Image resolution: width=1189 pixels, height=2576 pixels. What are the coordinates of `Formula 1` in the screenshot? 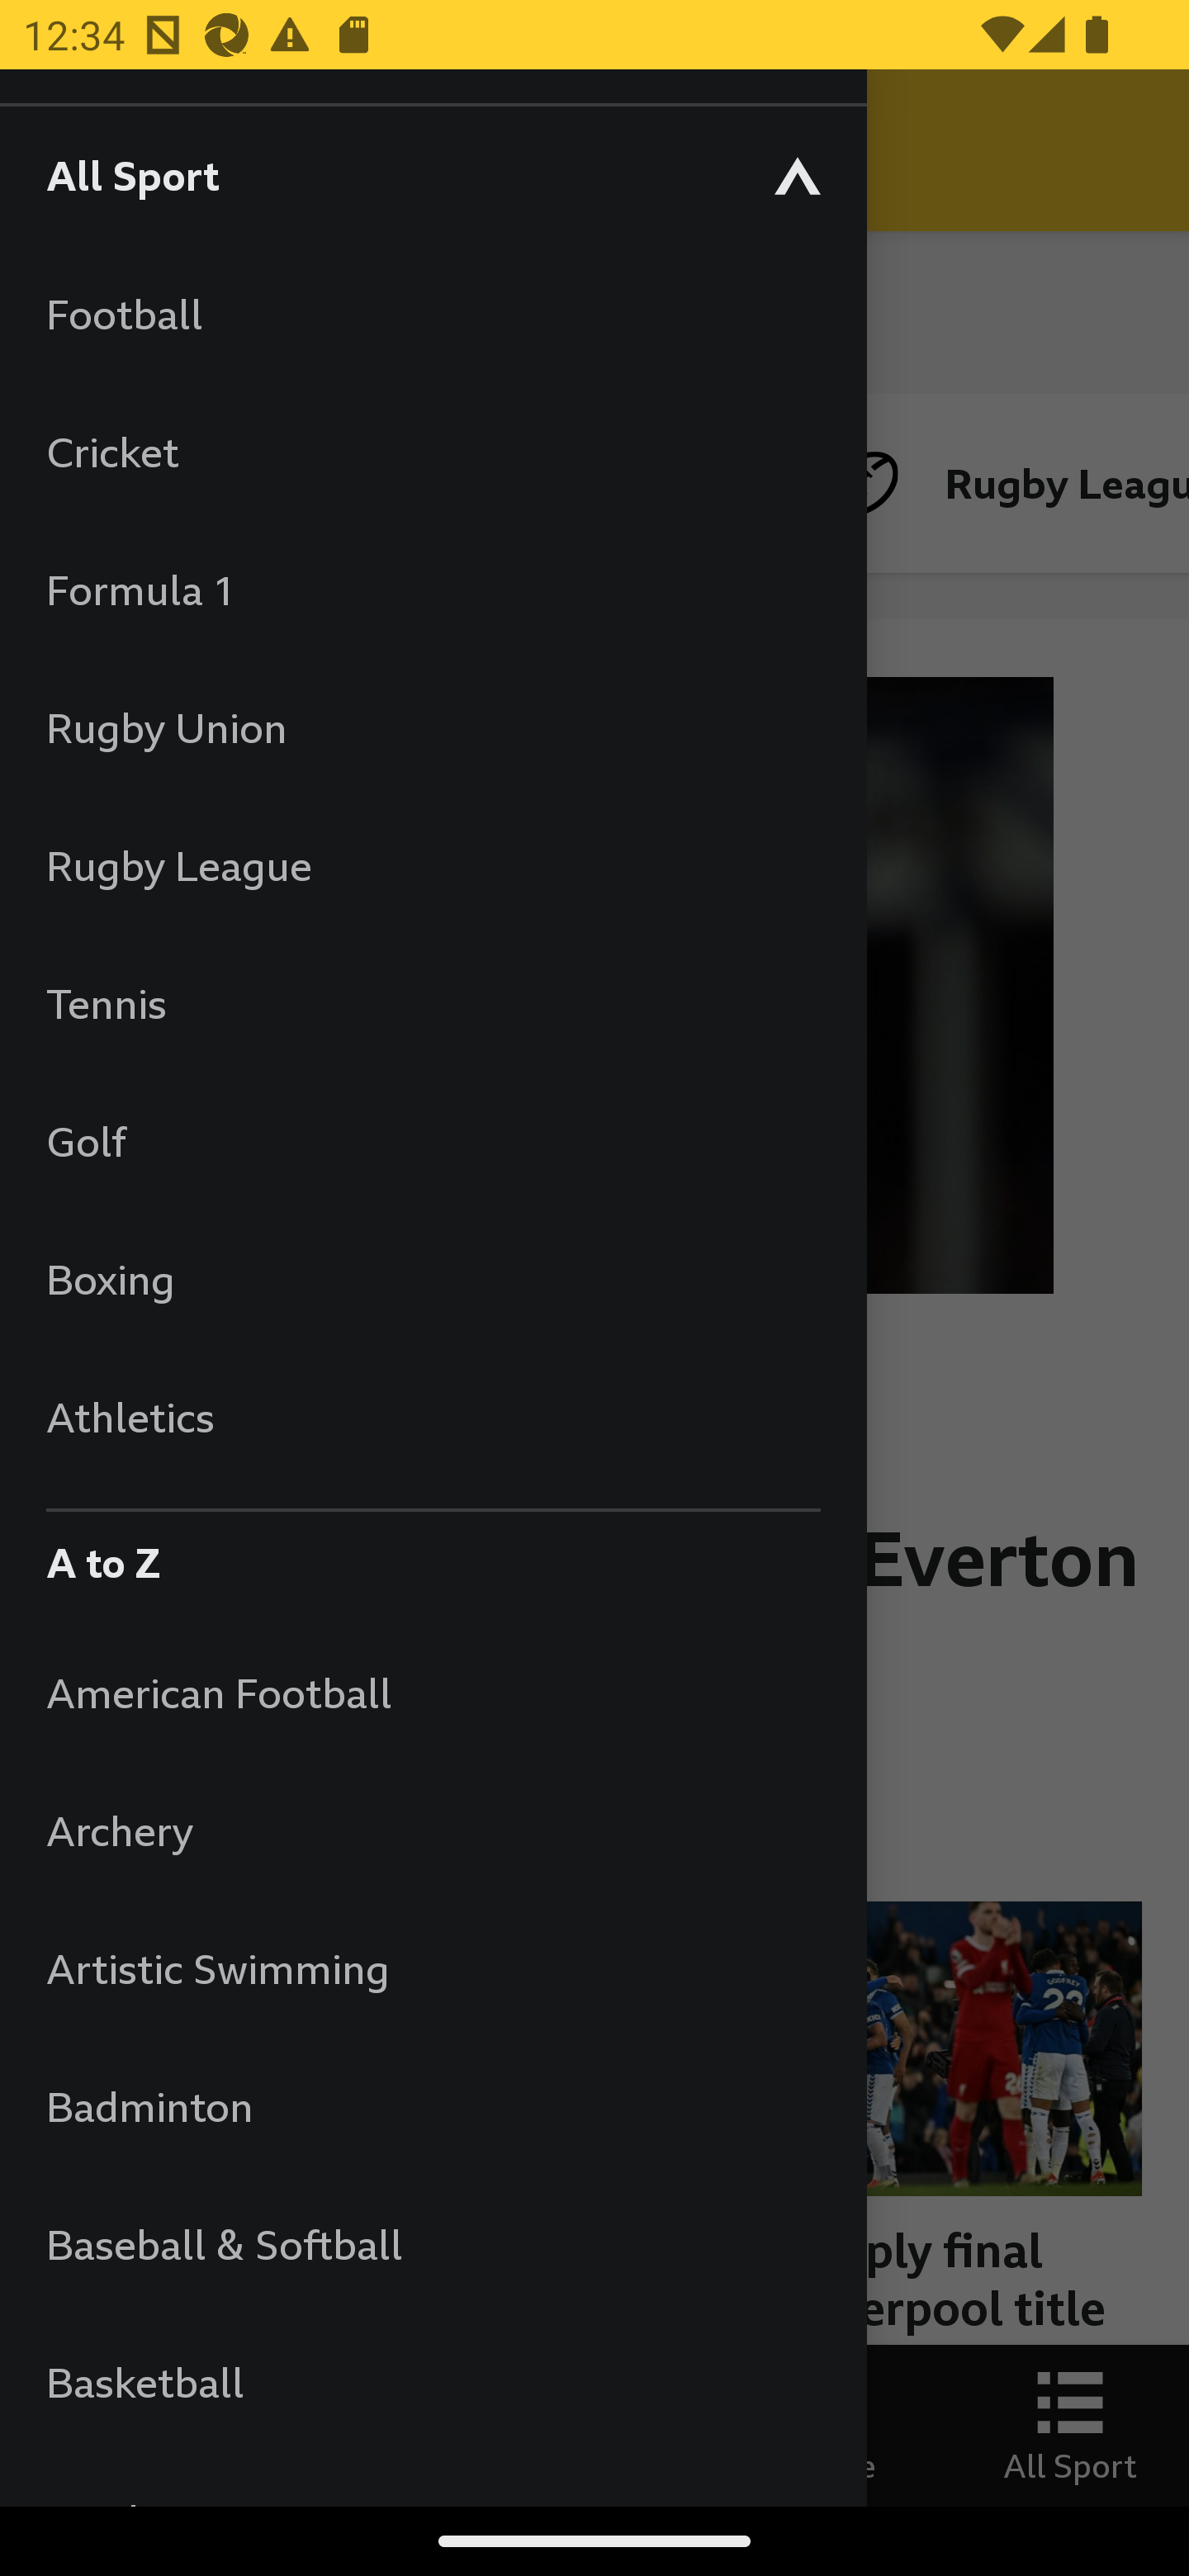 It's located at (433, 590).